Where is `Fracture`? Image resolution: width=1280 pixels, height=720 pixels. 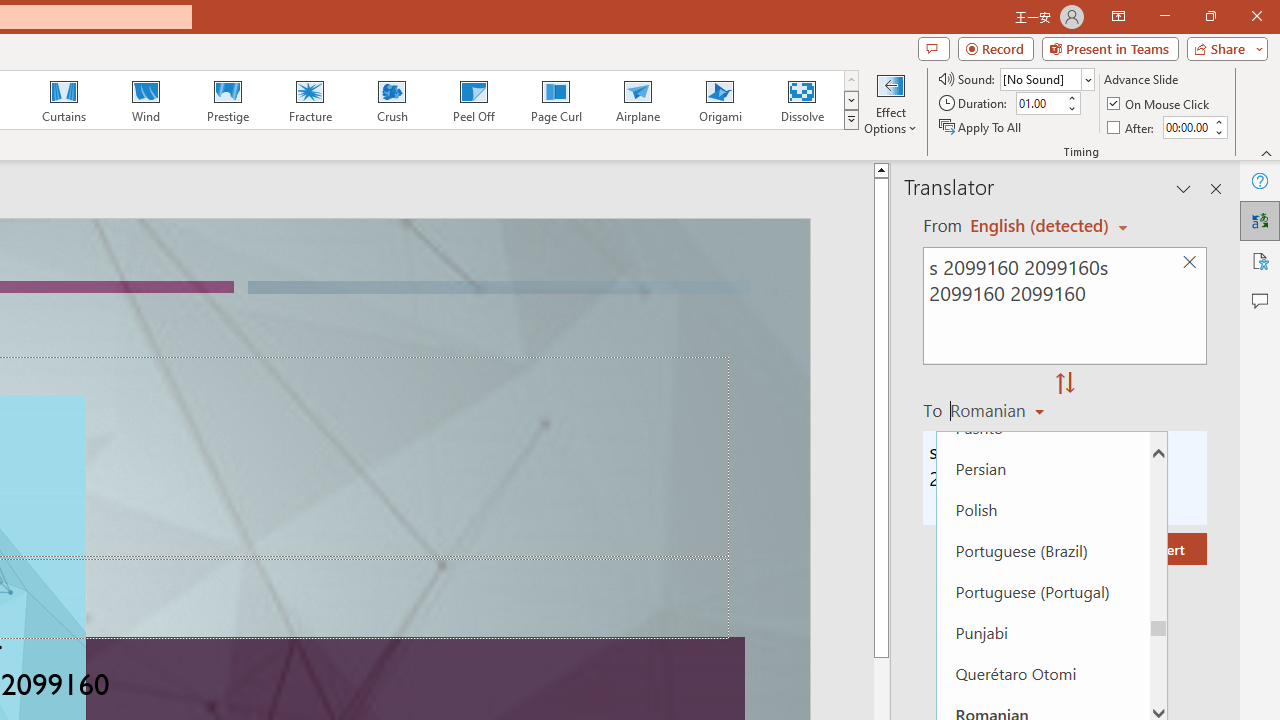
Fracture is located at coordinates (309, 100).